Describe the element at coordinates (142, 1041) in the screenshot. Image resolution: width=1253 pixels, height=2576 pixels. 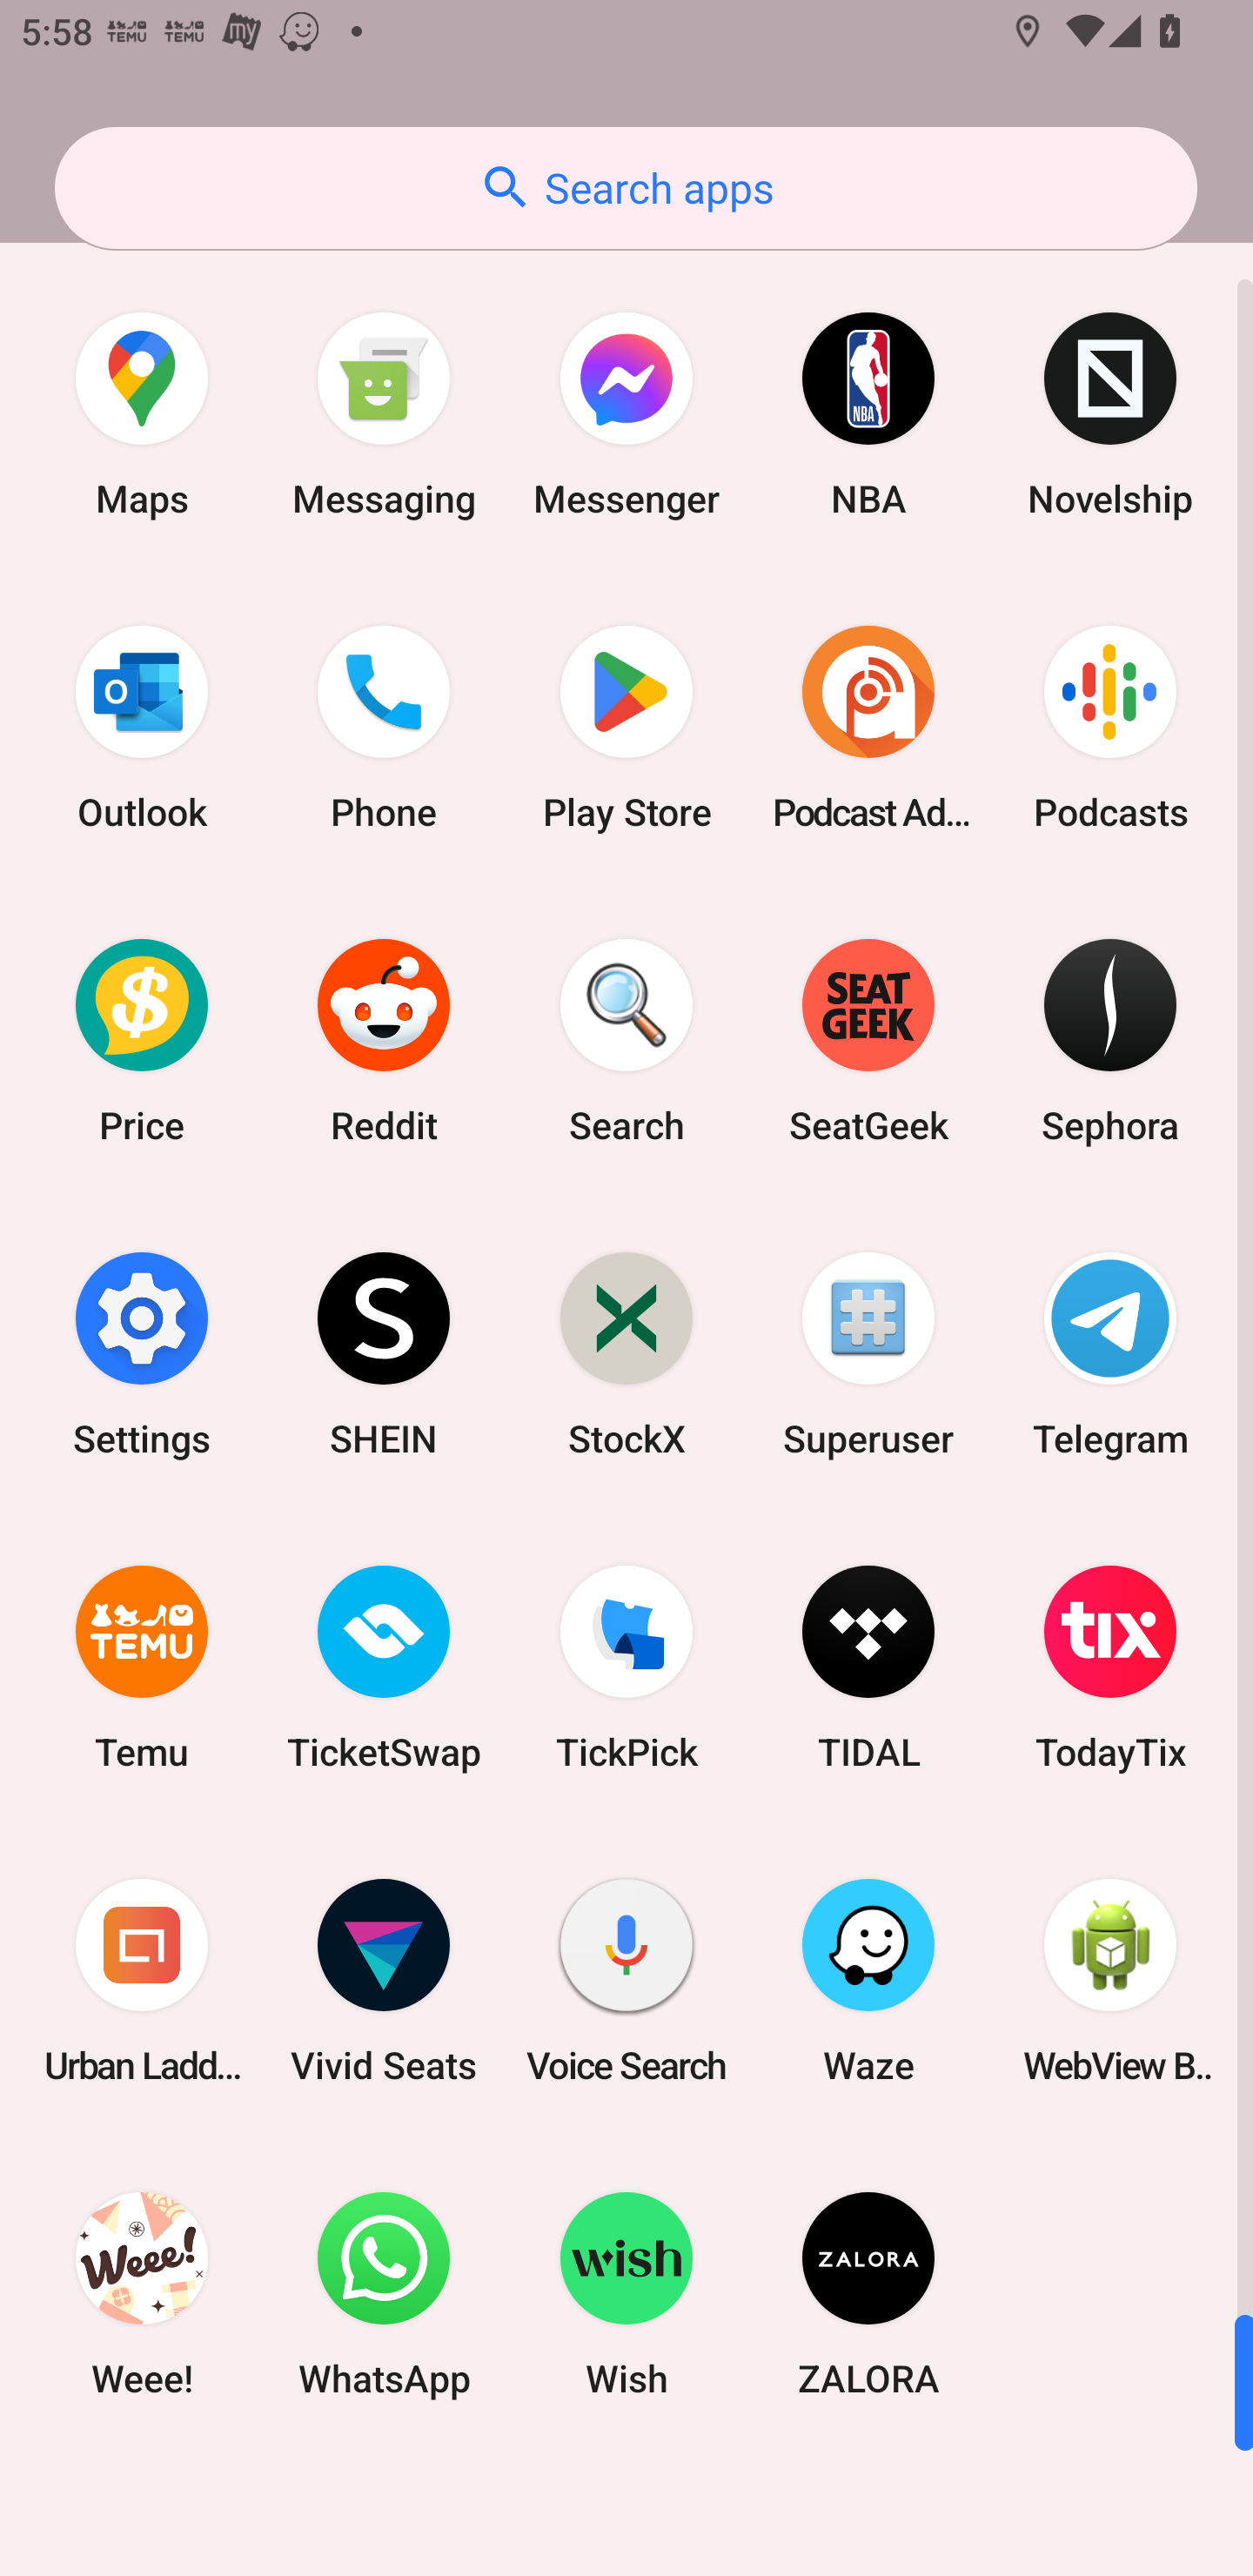
I see `Price` at that location.